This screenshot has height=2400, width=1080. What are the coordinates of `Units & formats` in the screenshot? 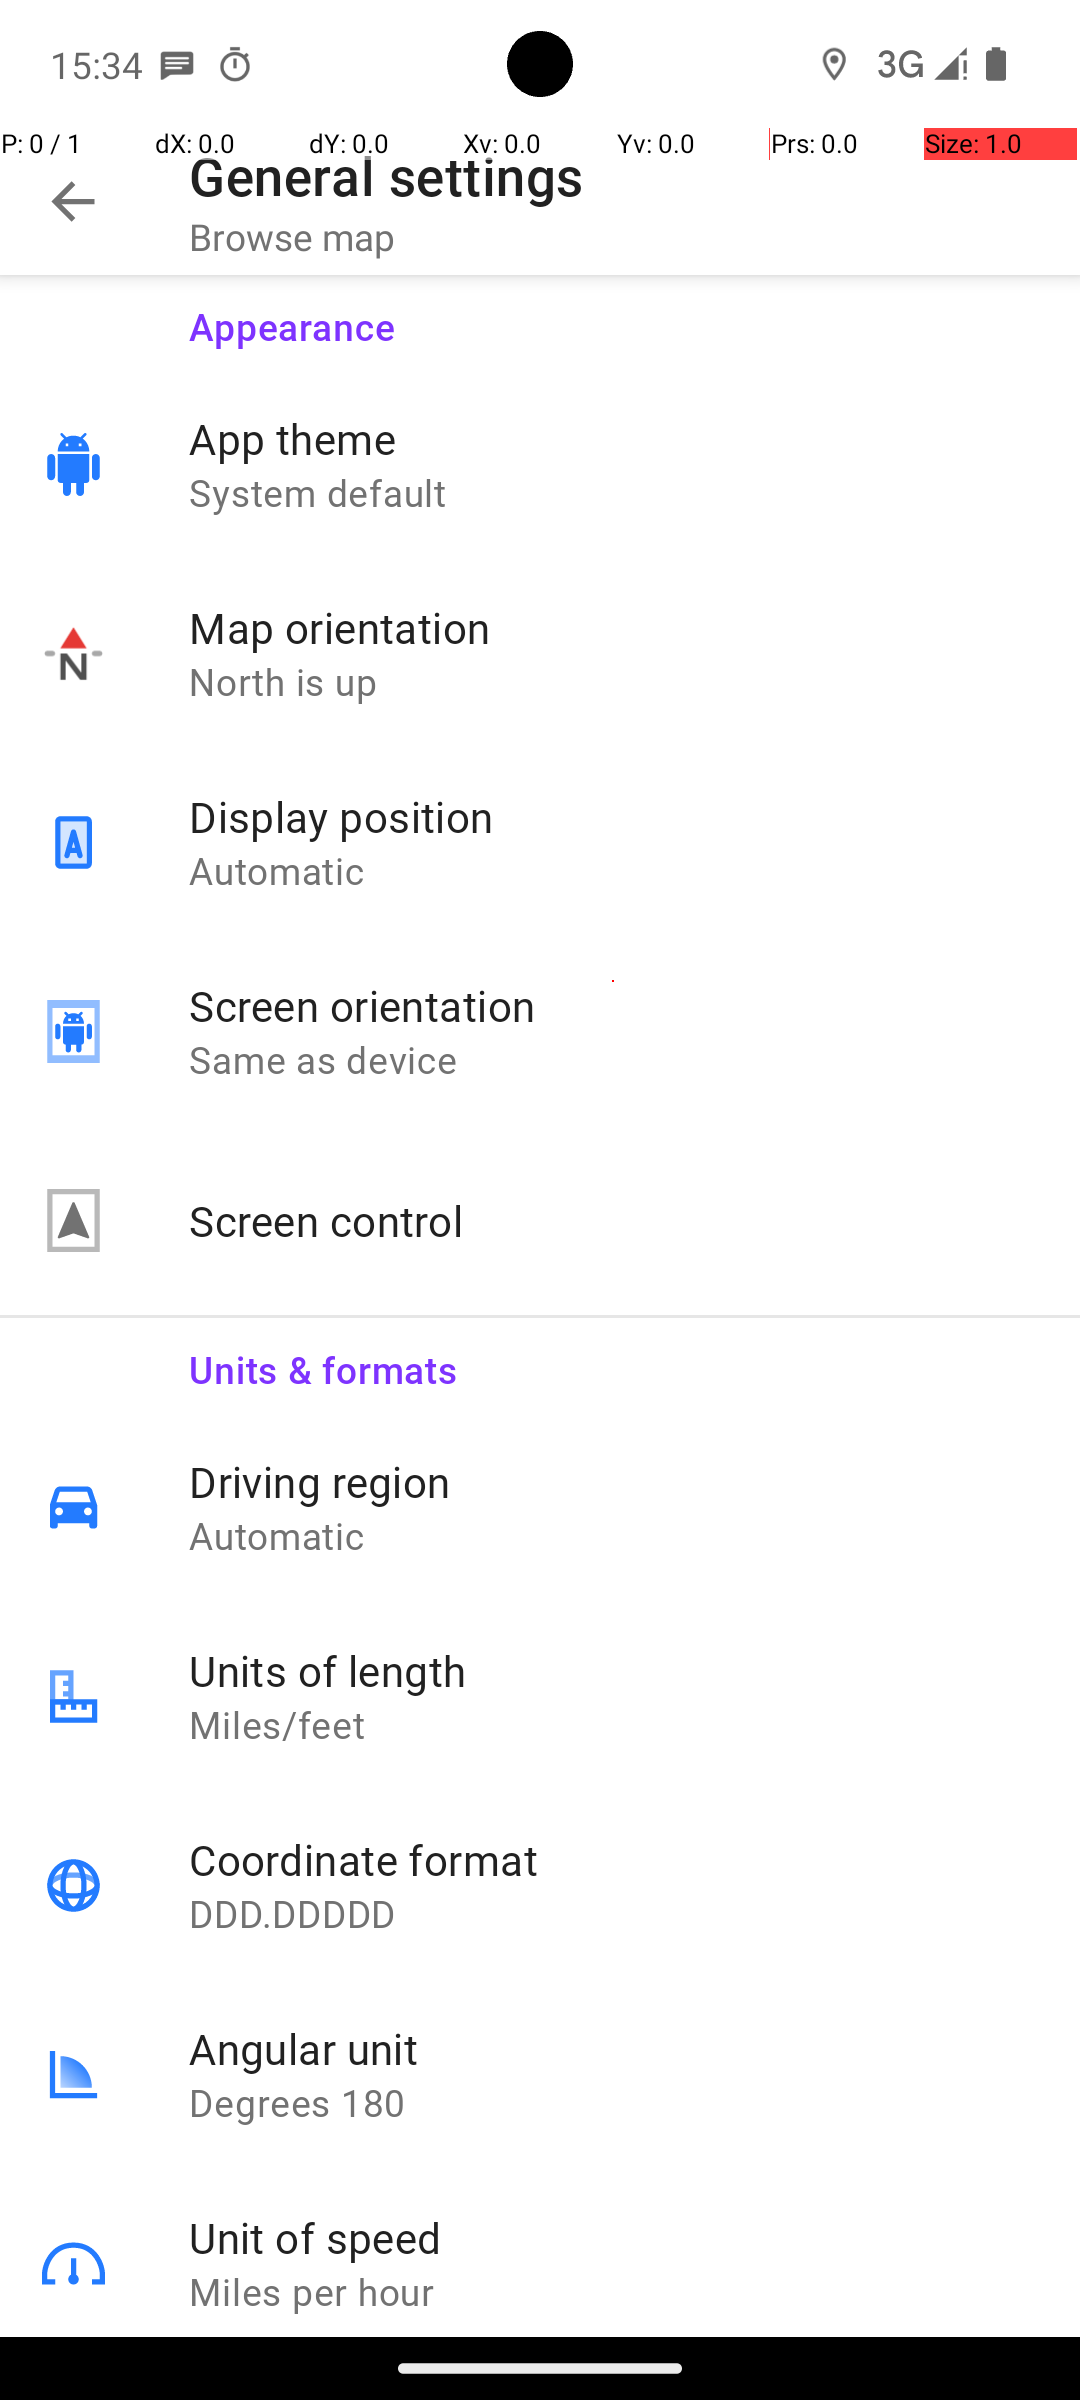 It's located at (614, 1356).